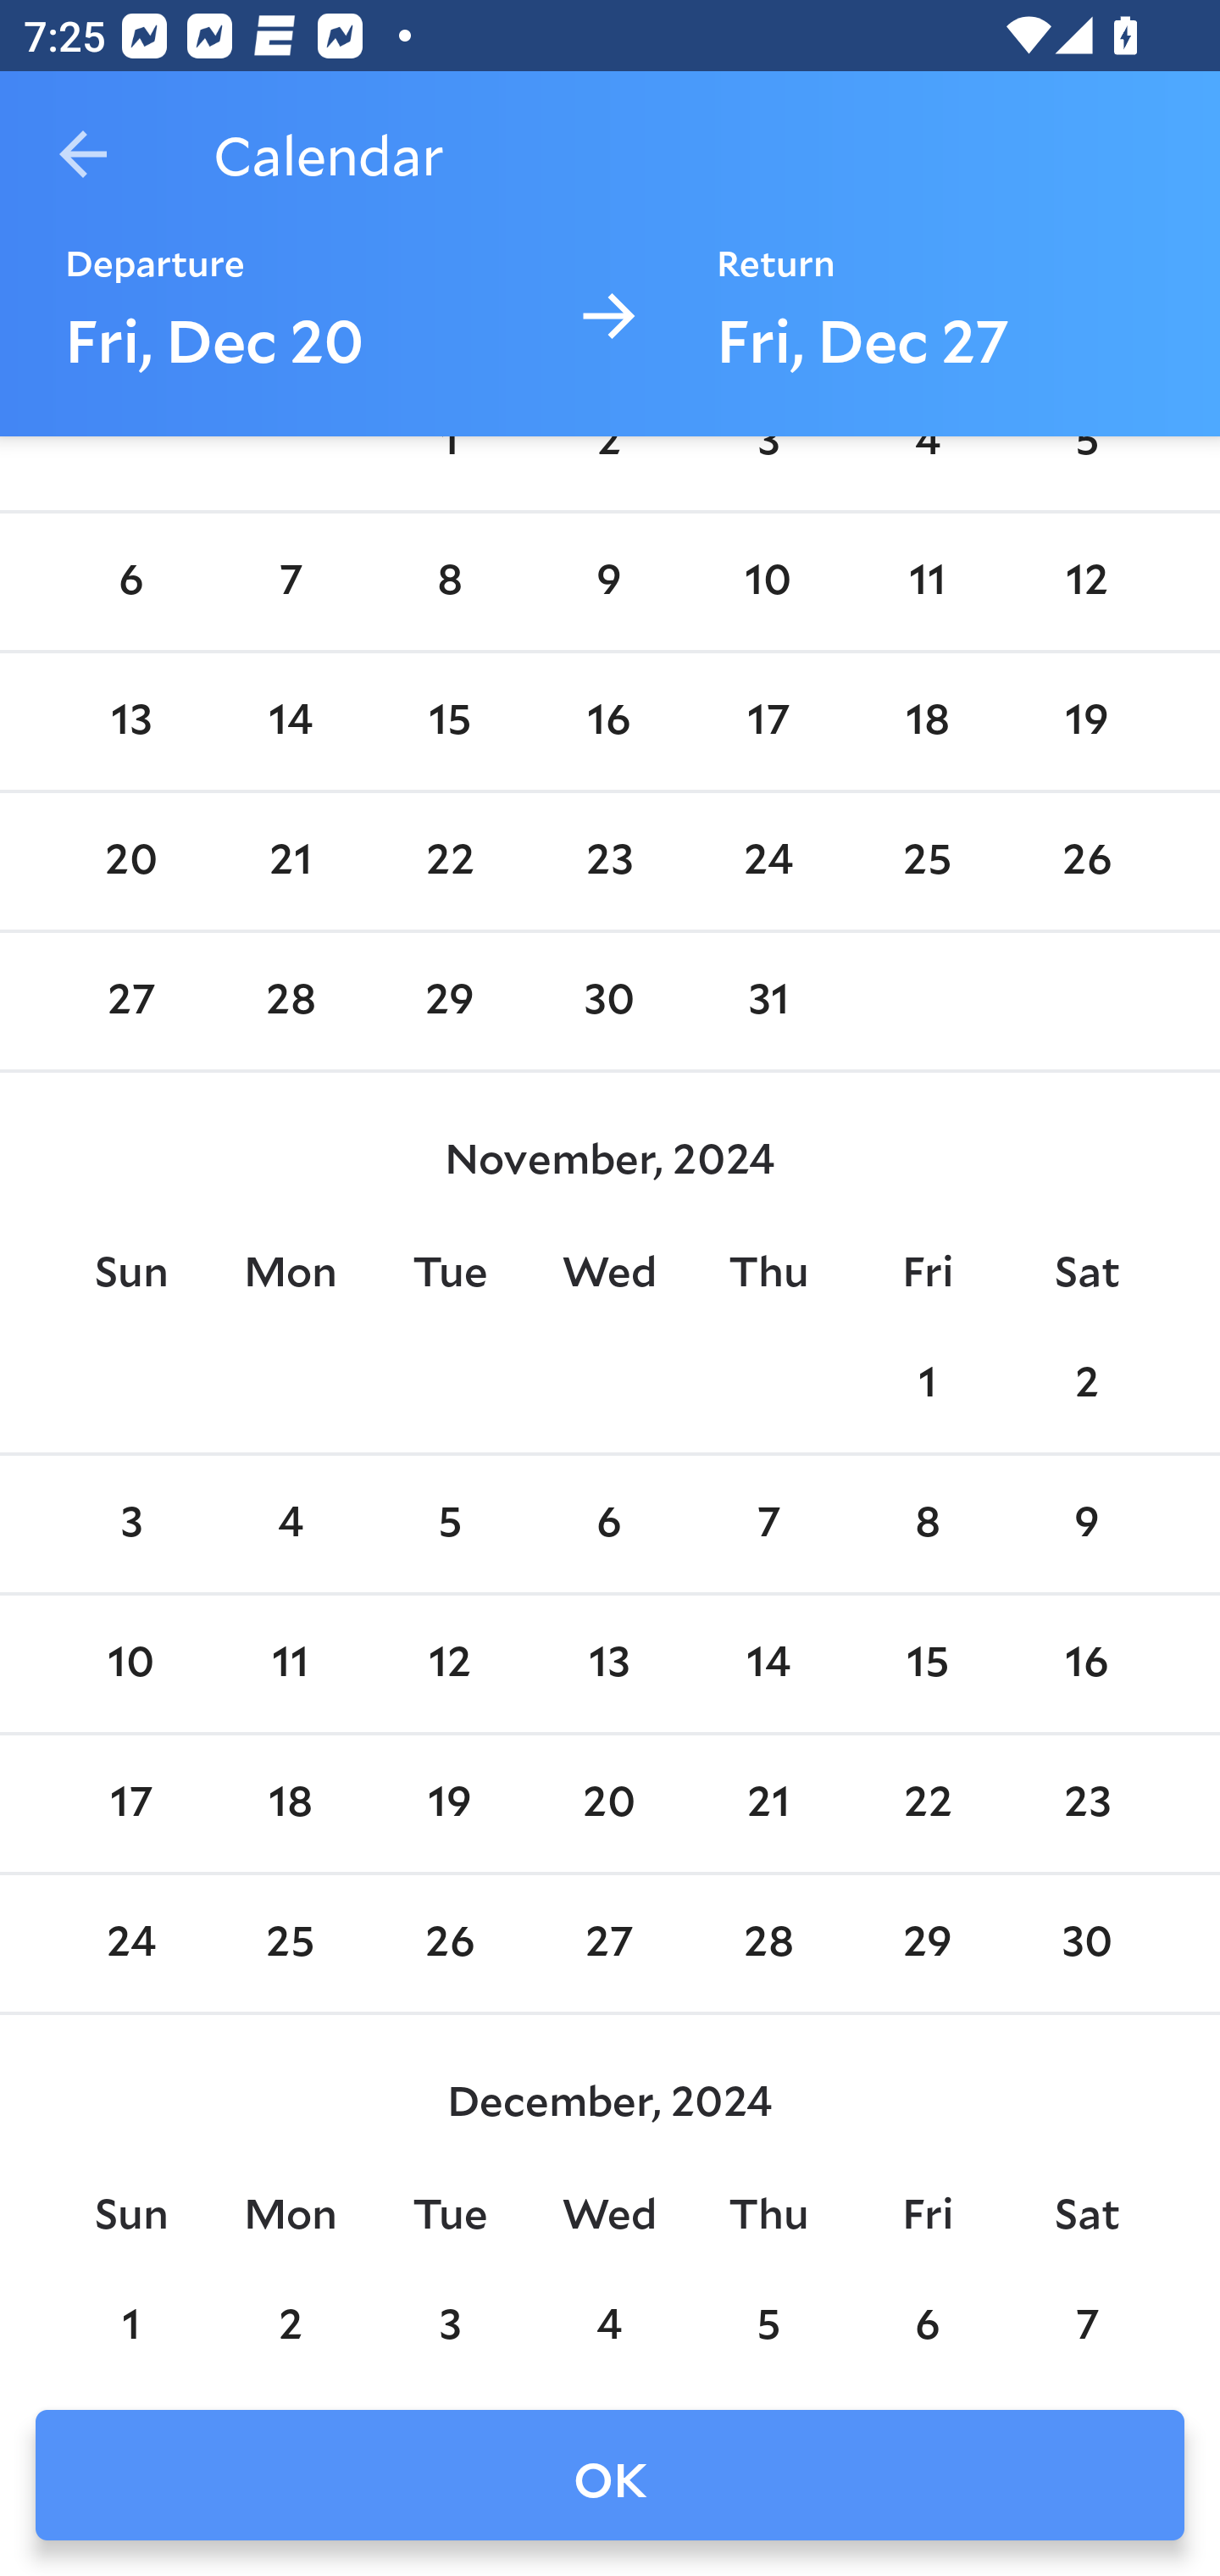 Image resolution: width=1220 pixels, height=2576 pixels. What do you see at coordinates (1086, 863) in the screenshot?
I see `26` at bounding box center [1086, 863].